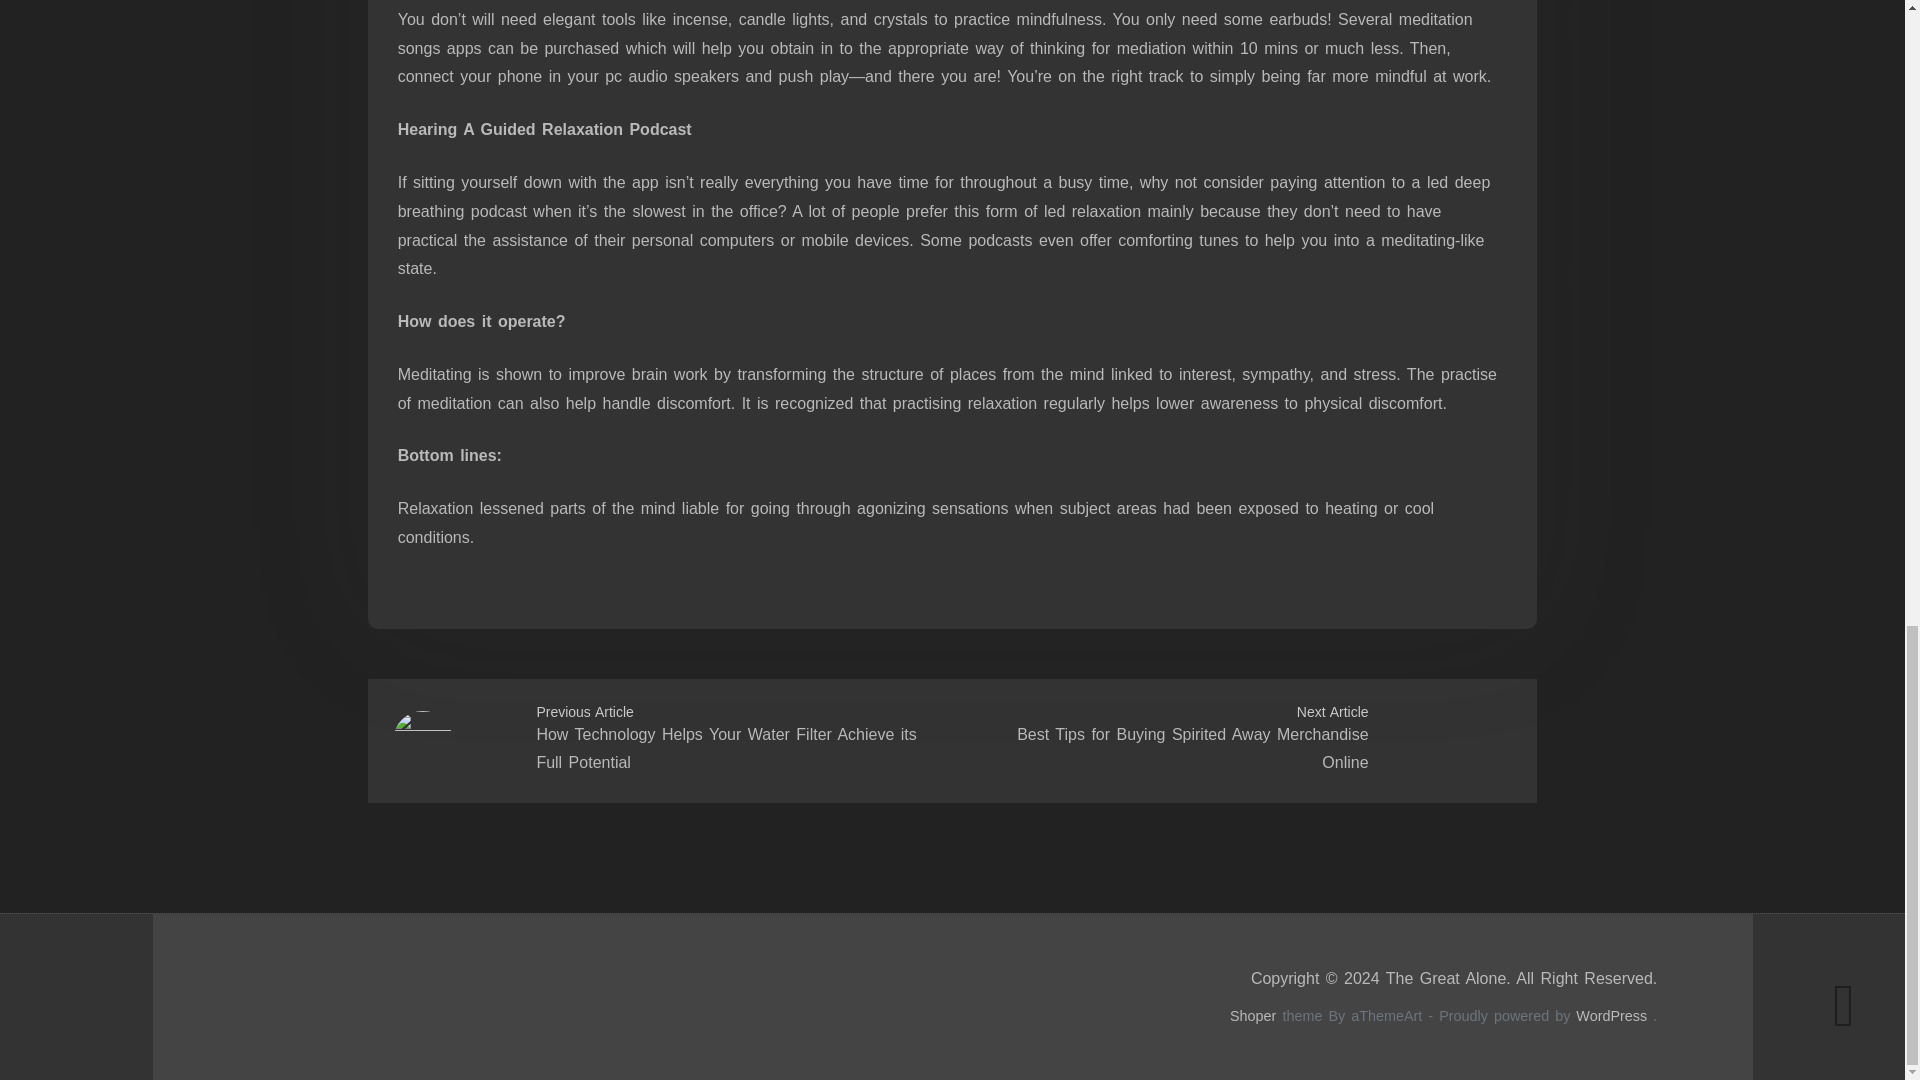 Image resolution: width=1920 pixels, height=1080 pixels. What do you see at coordinates (1253, 1015) in the screenshot?
I see `Shoper` at bounding box center [1253, 1015].